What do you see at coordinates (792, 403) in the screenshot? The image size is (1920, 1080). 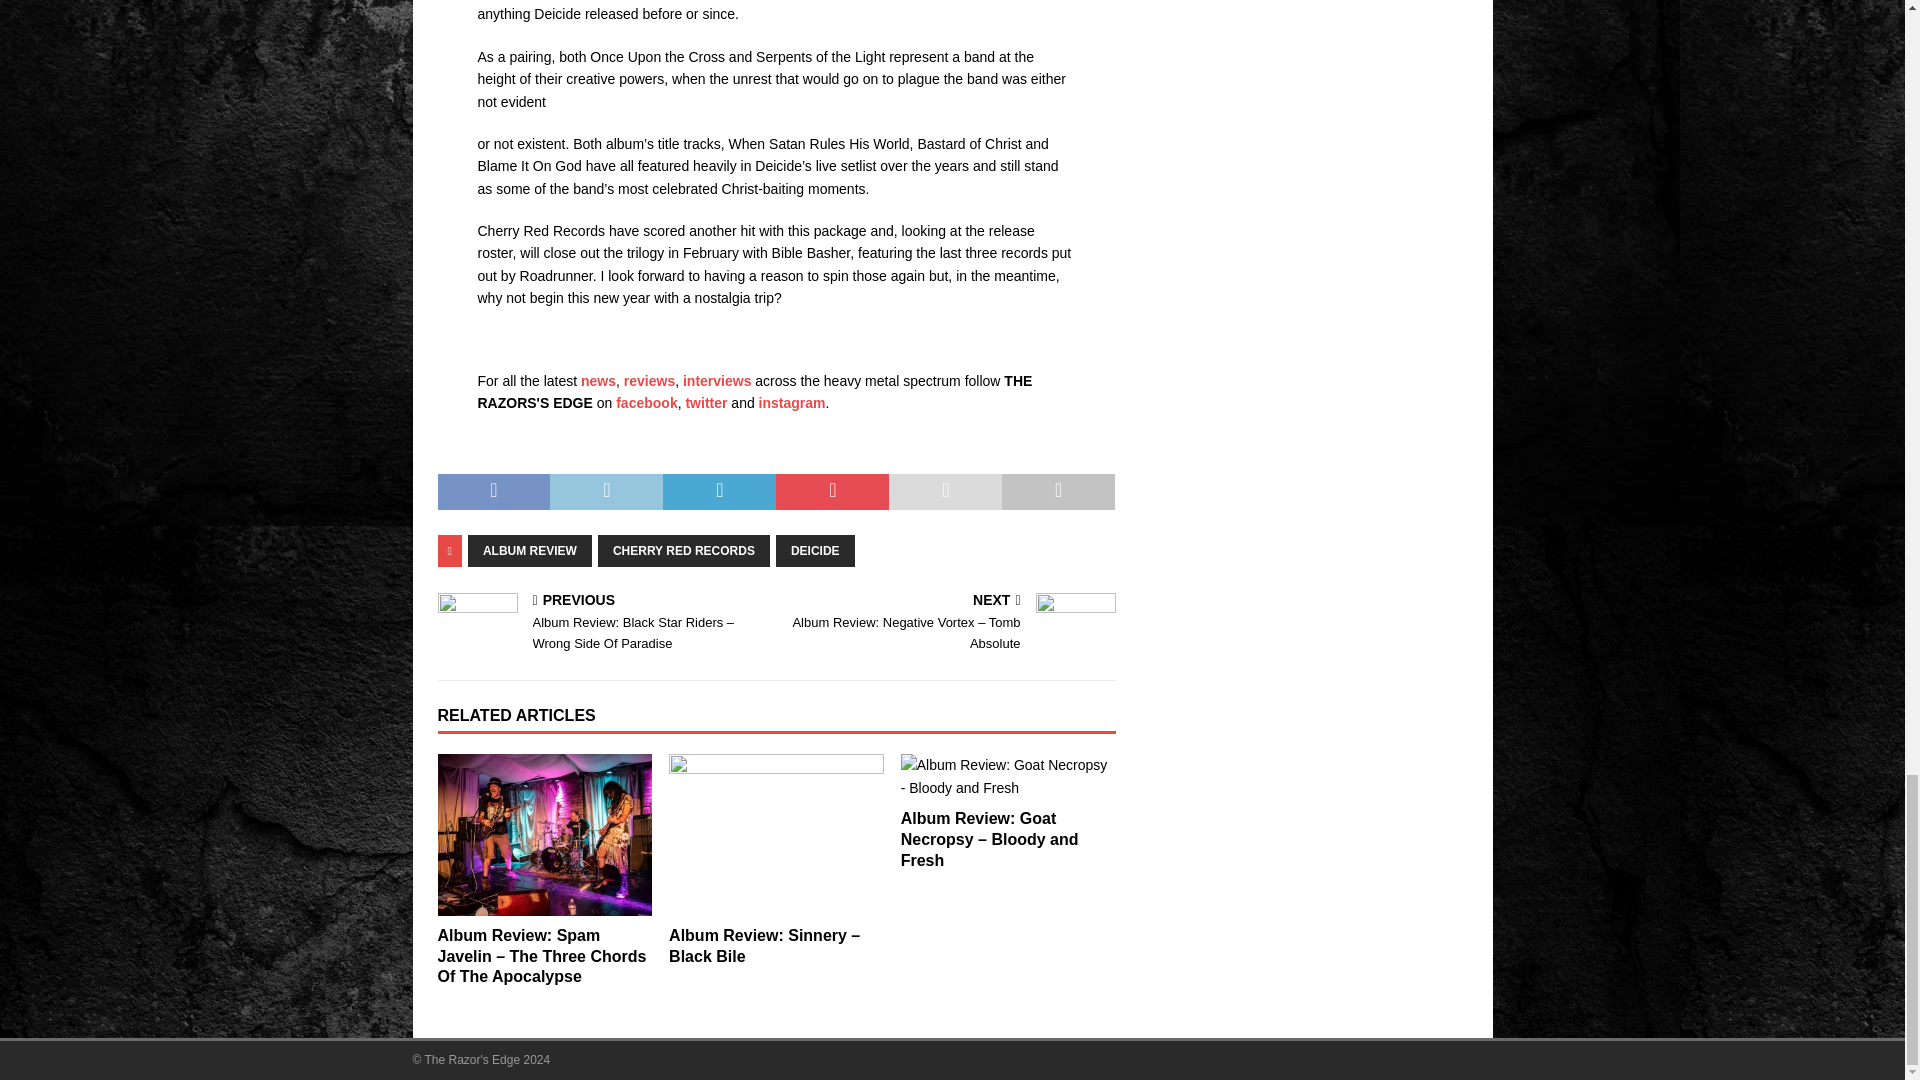 I see `instagram` at bounding box center [792, 403].